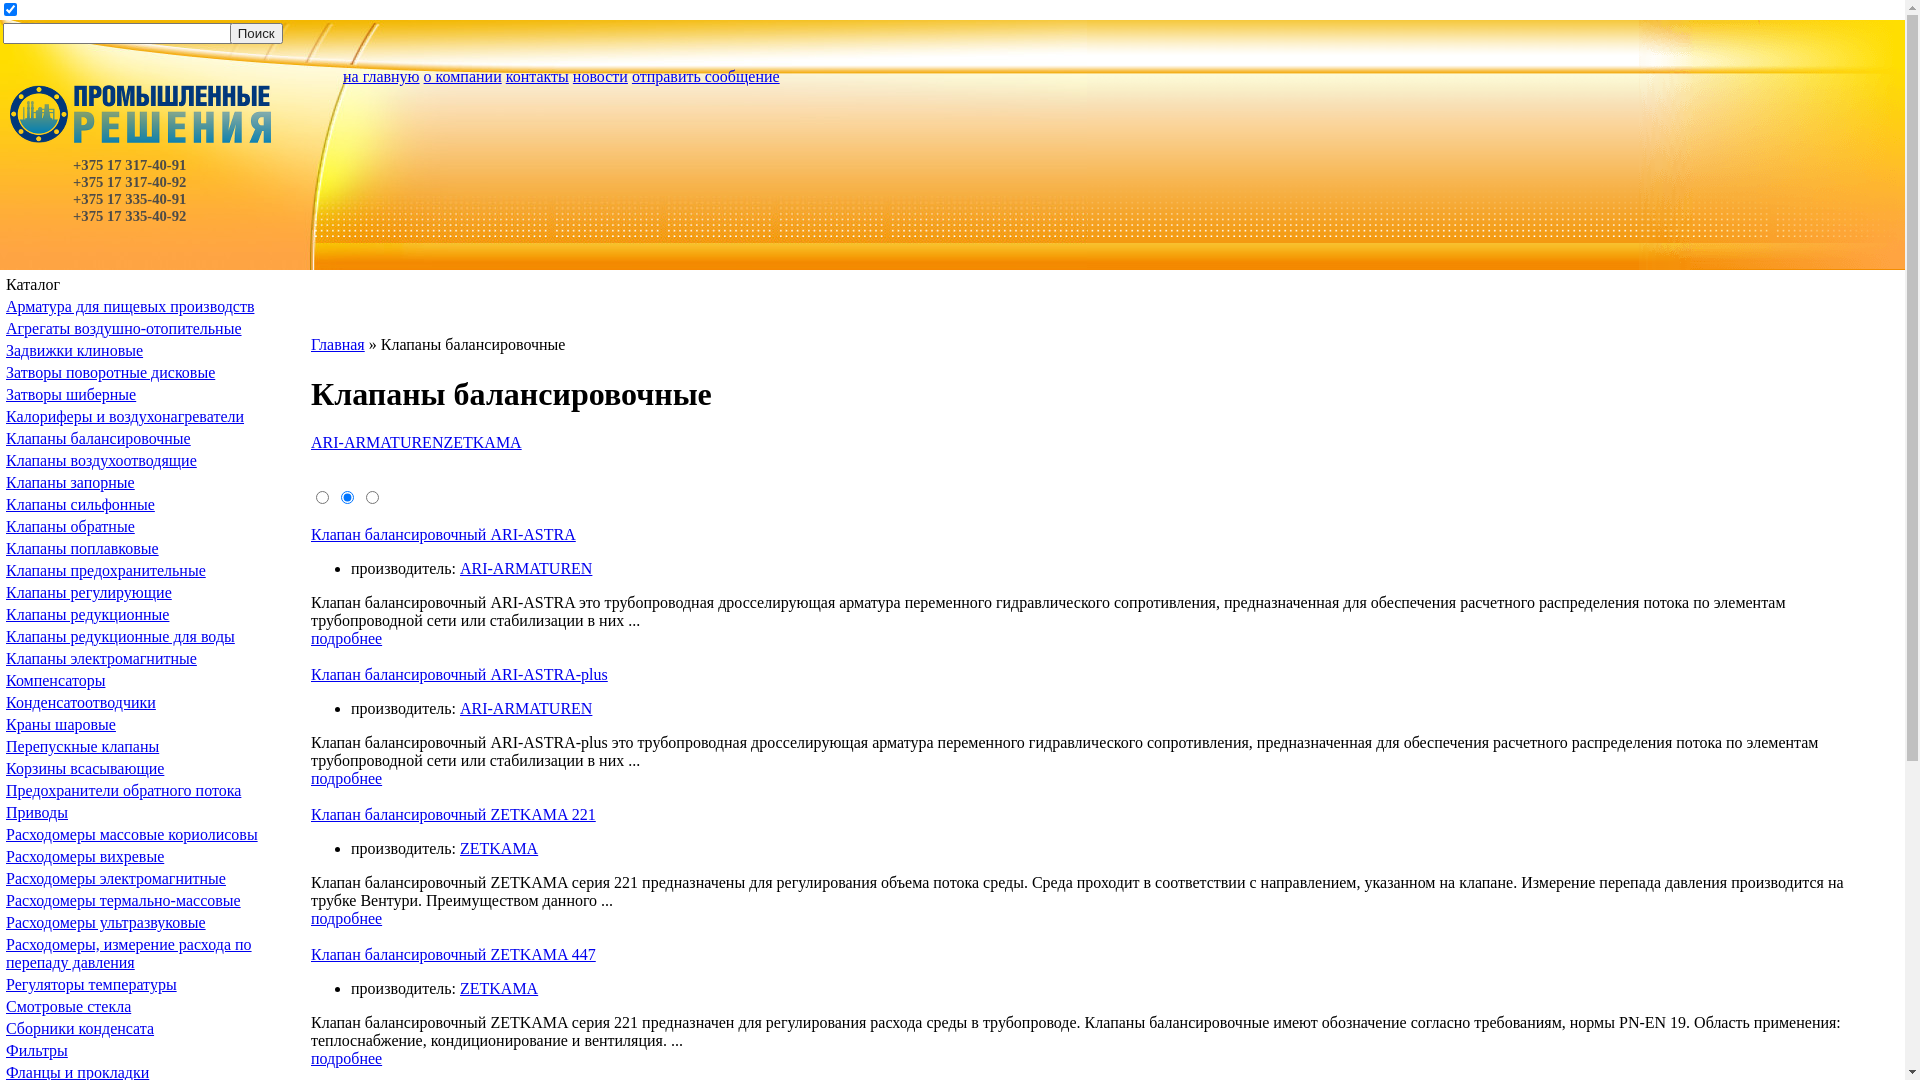 The width and height of the screenshot is (1920, 1080). I want to click on ARI-ARMATUREN, so click(526, 568).